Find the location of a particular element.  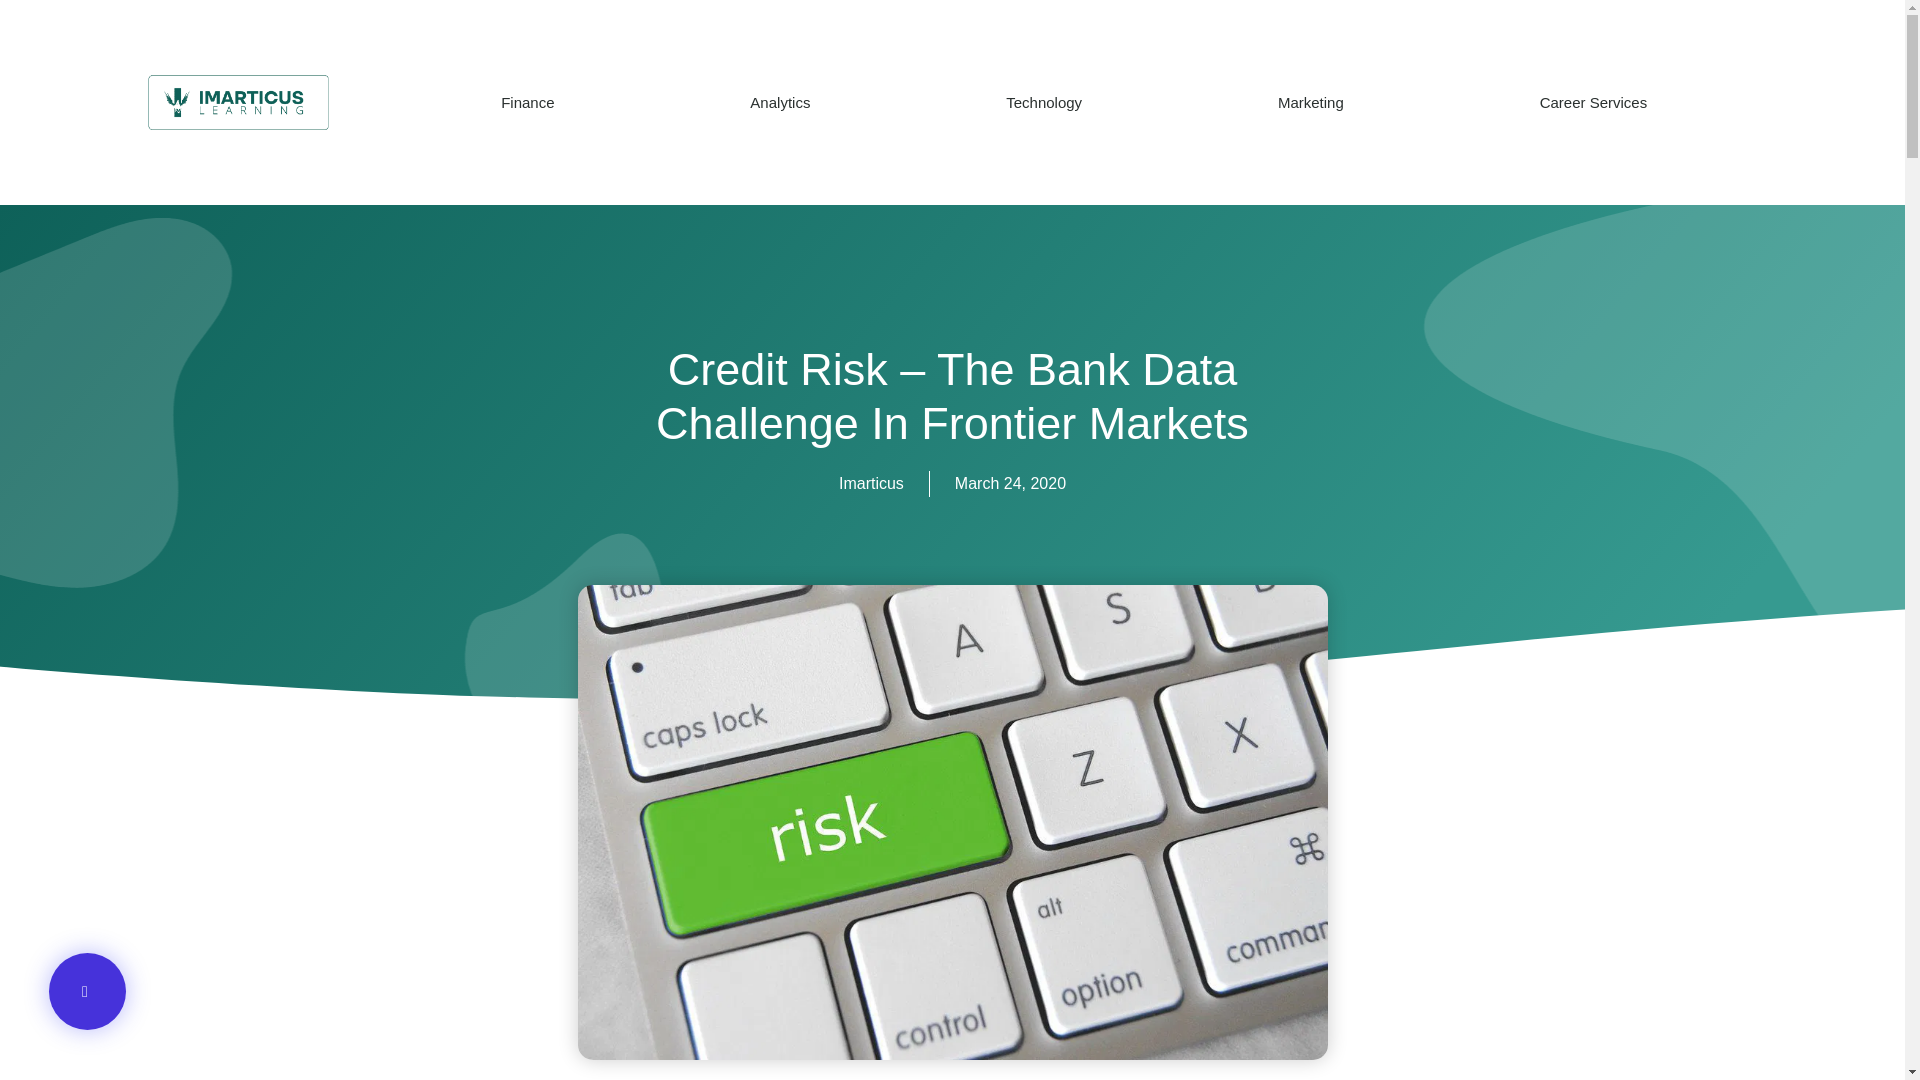

Marketing is located at coordinates (1310, 102).